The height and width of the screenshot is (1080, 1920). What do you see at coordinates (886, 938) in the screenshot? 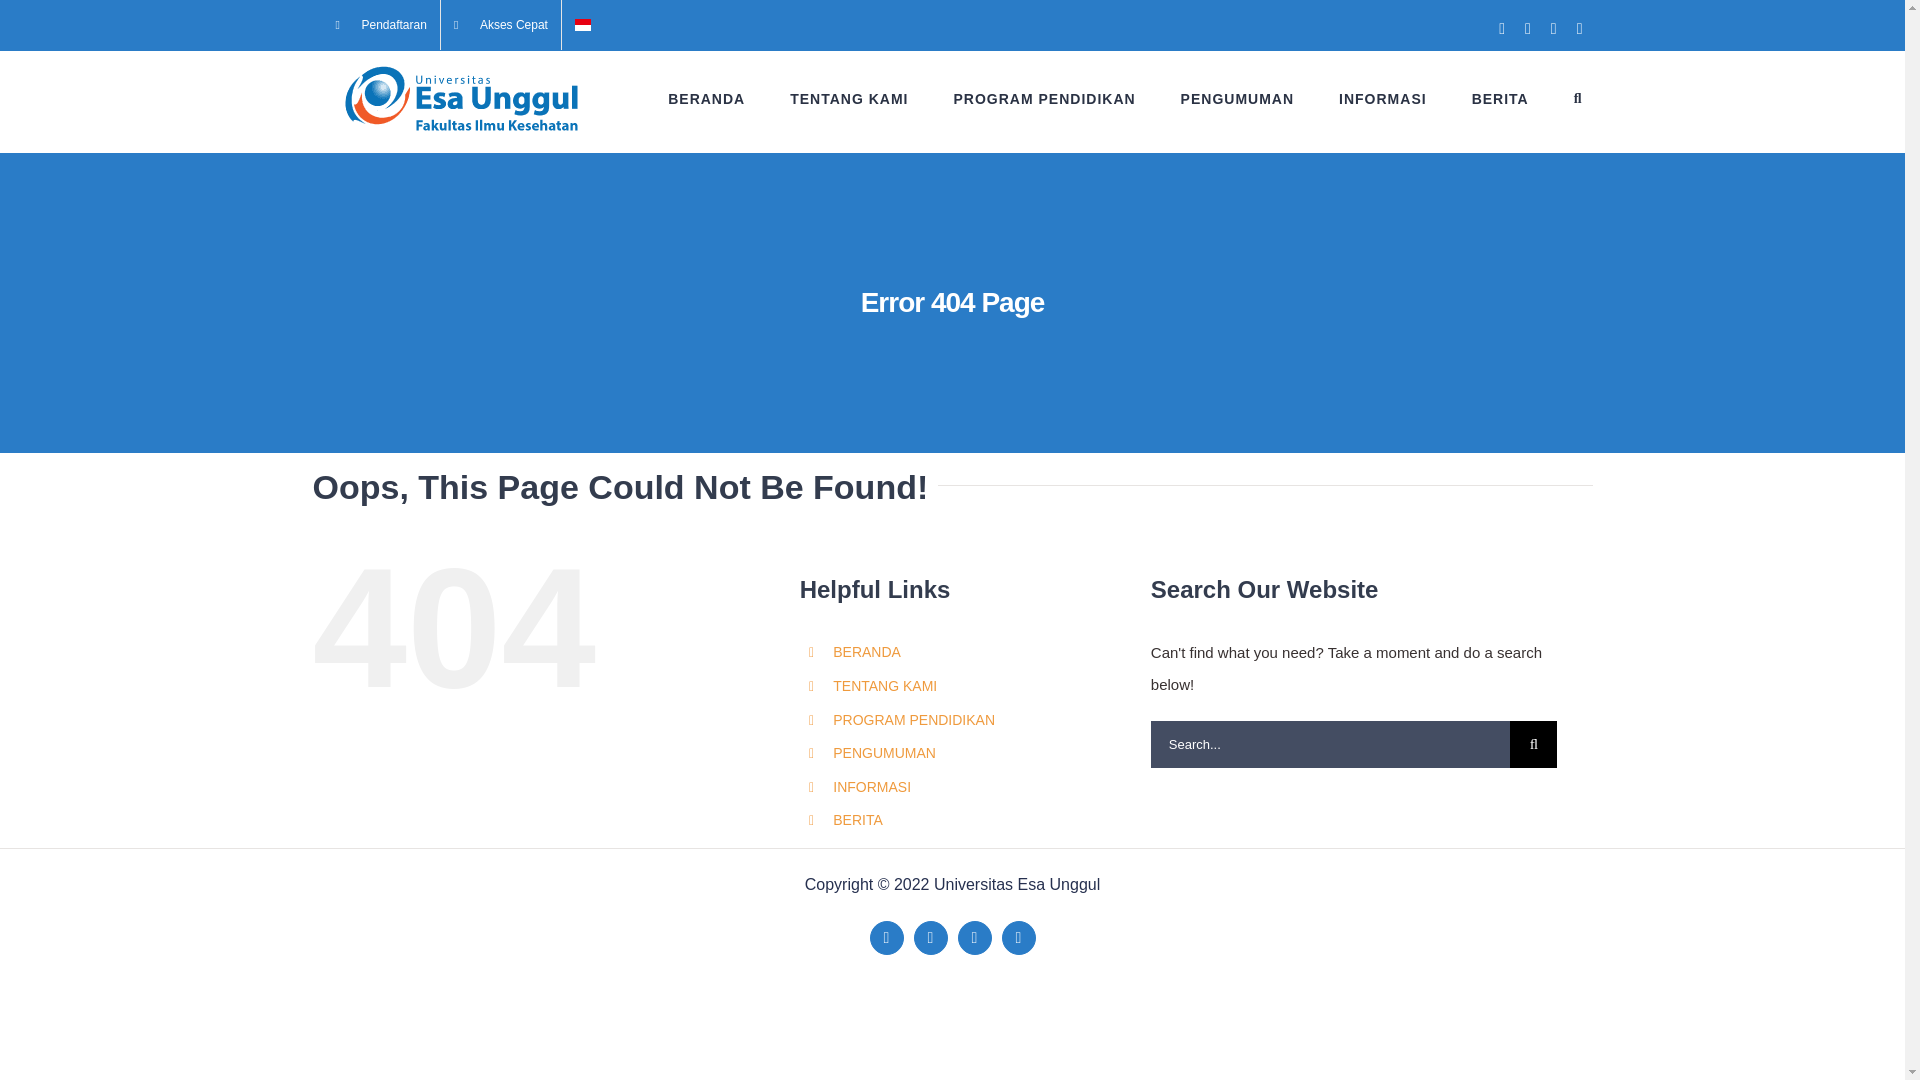
I see `Facebook` at bounding box center [886, 938].